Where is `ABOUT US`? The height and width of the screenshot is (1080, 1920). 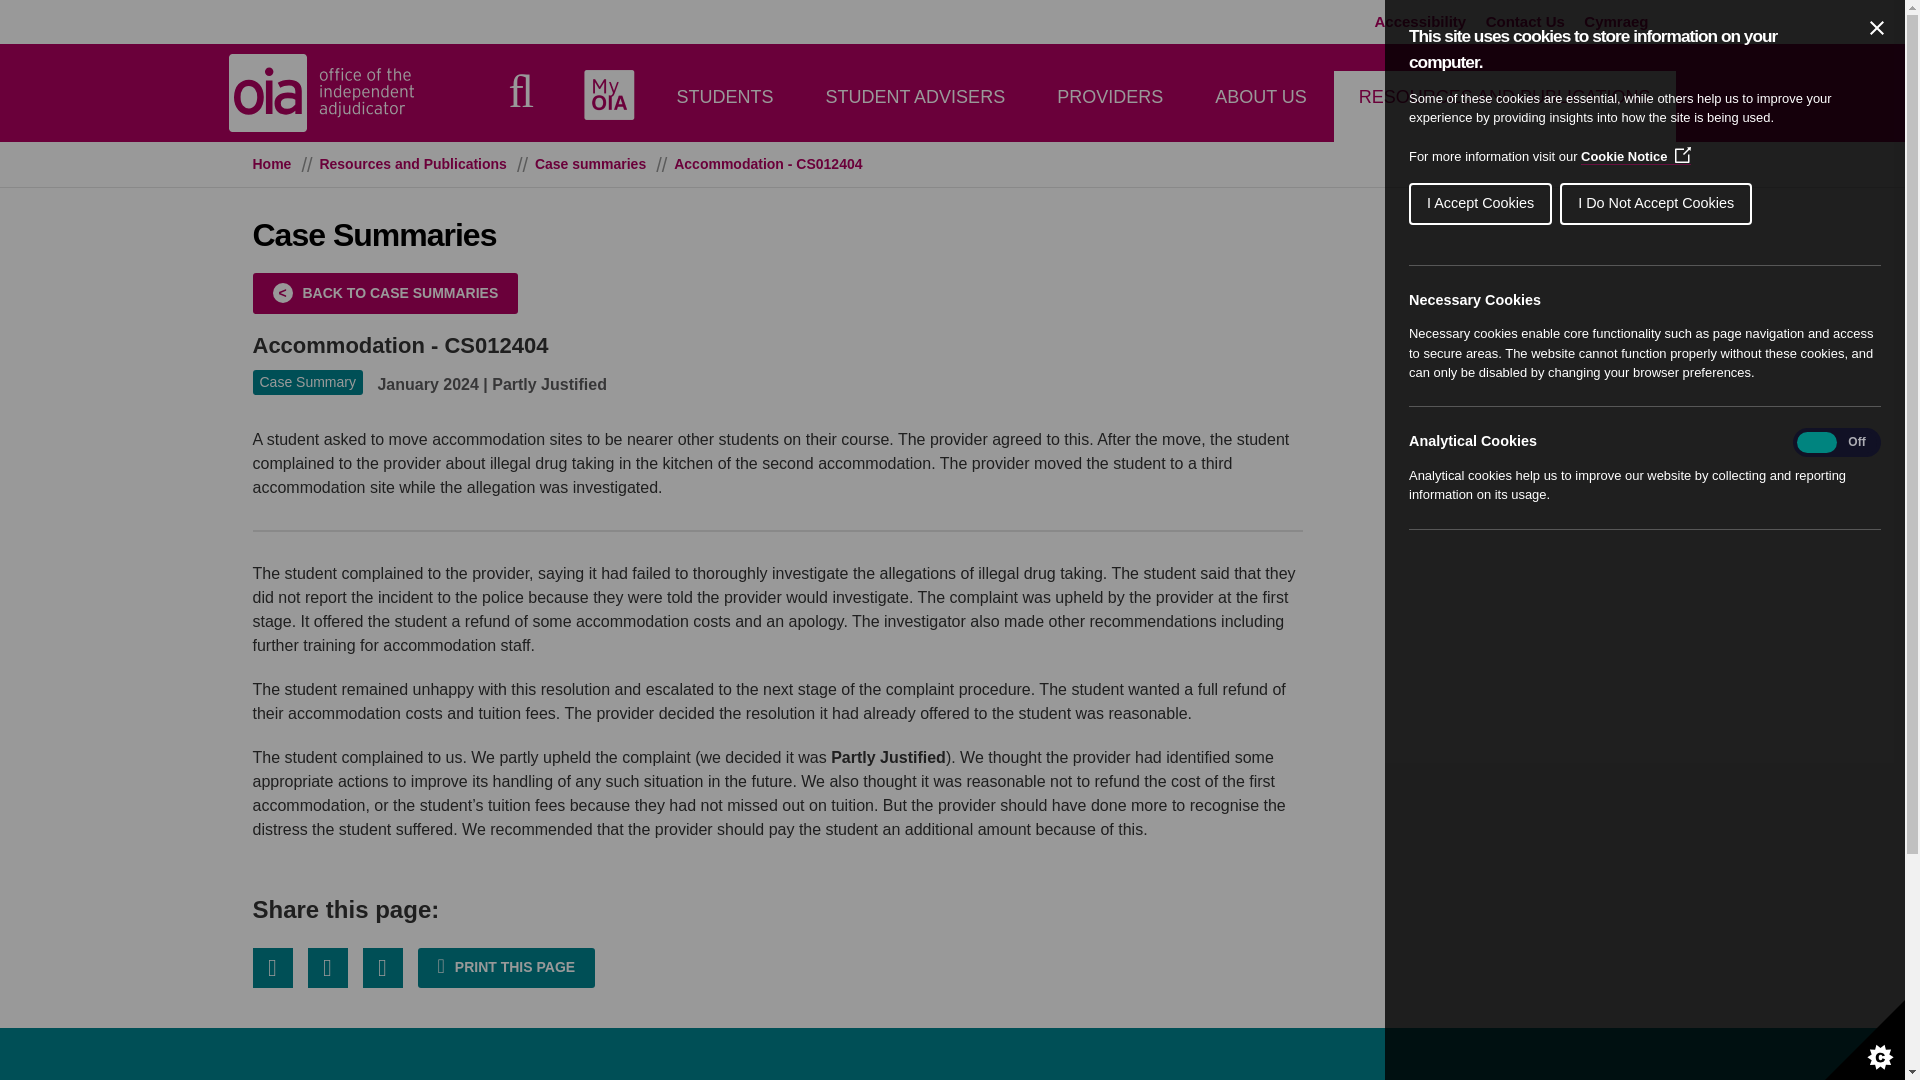 ABOUT US is located at coordinates (1261, 106).